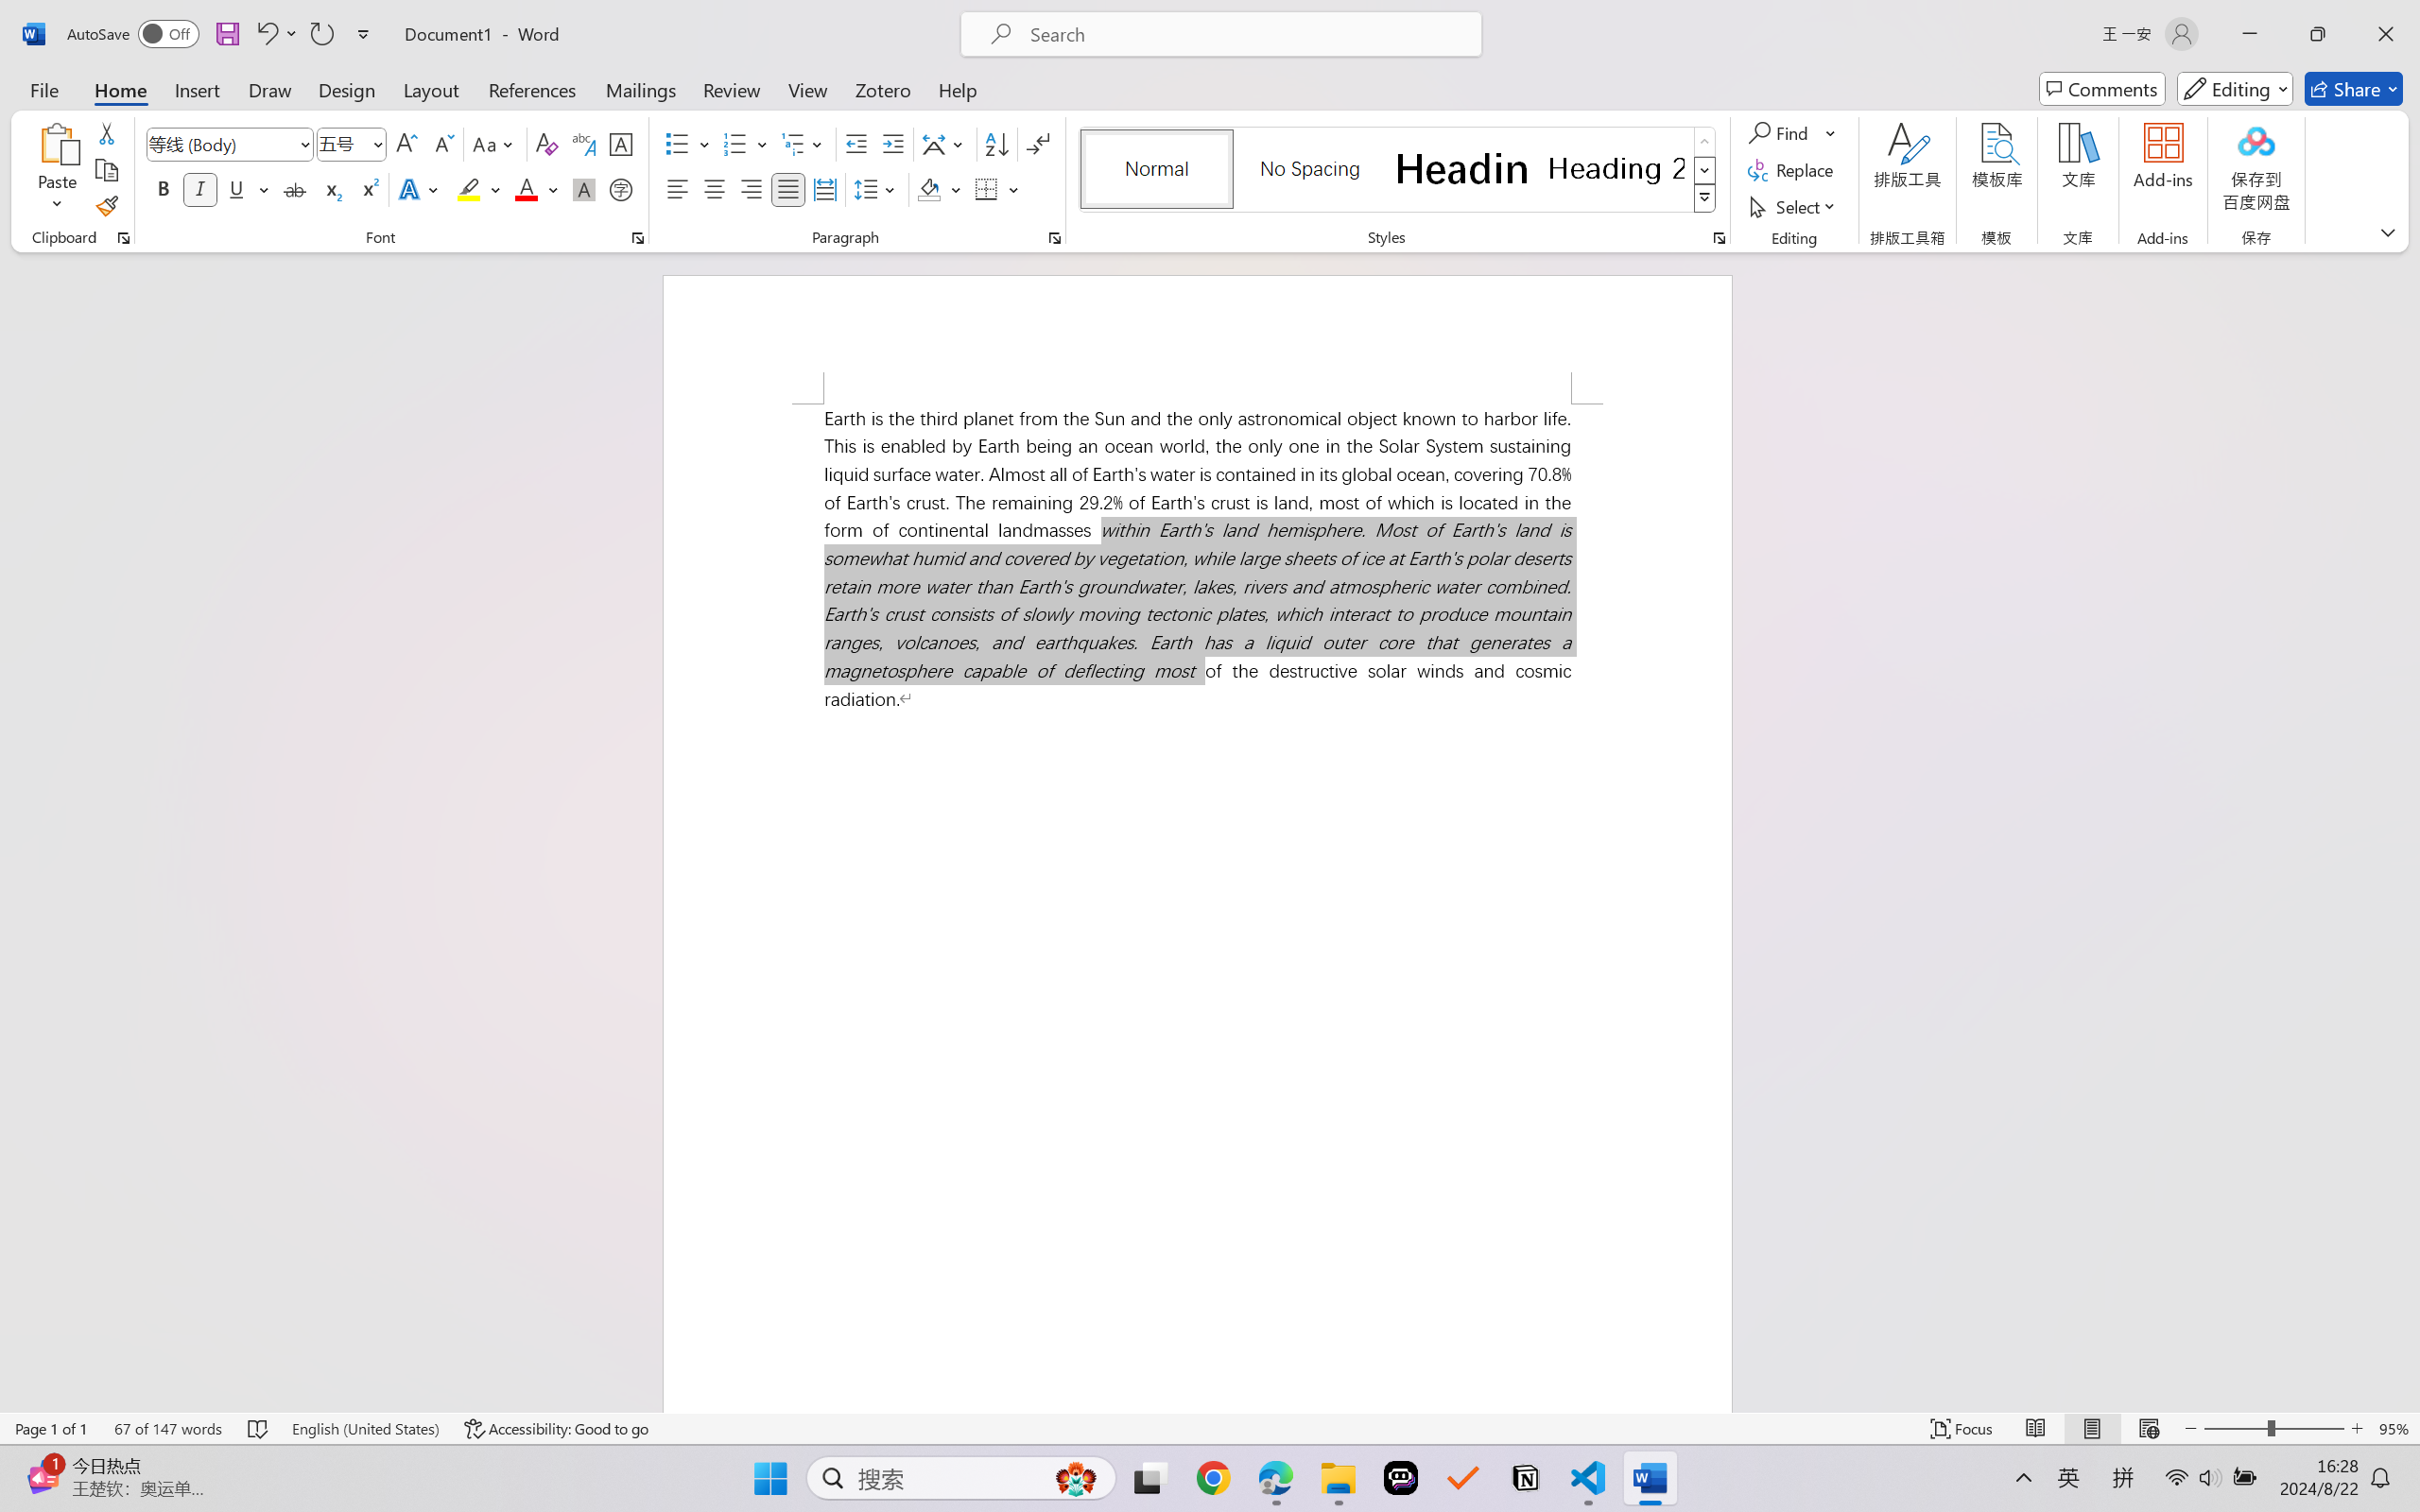 The image size is (2420, 1512). I want to click on Replace..., so click(1792, 170).